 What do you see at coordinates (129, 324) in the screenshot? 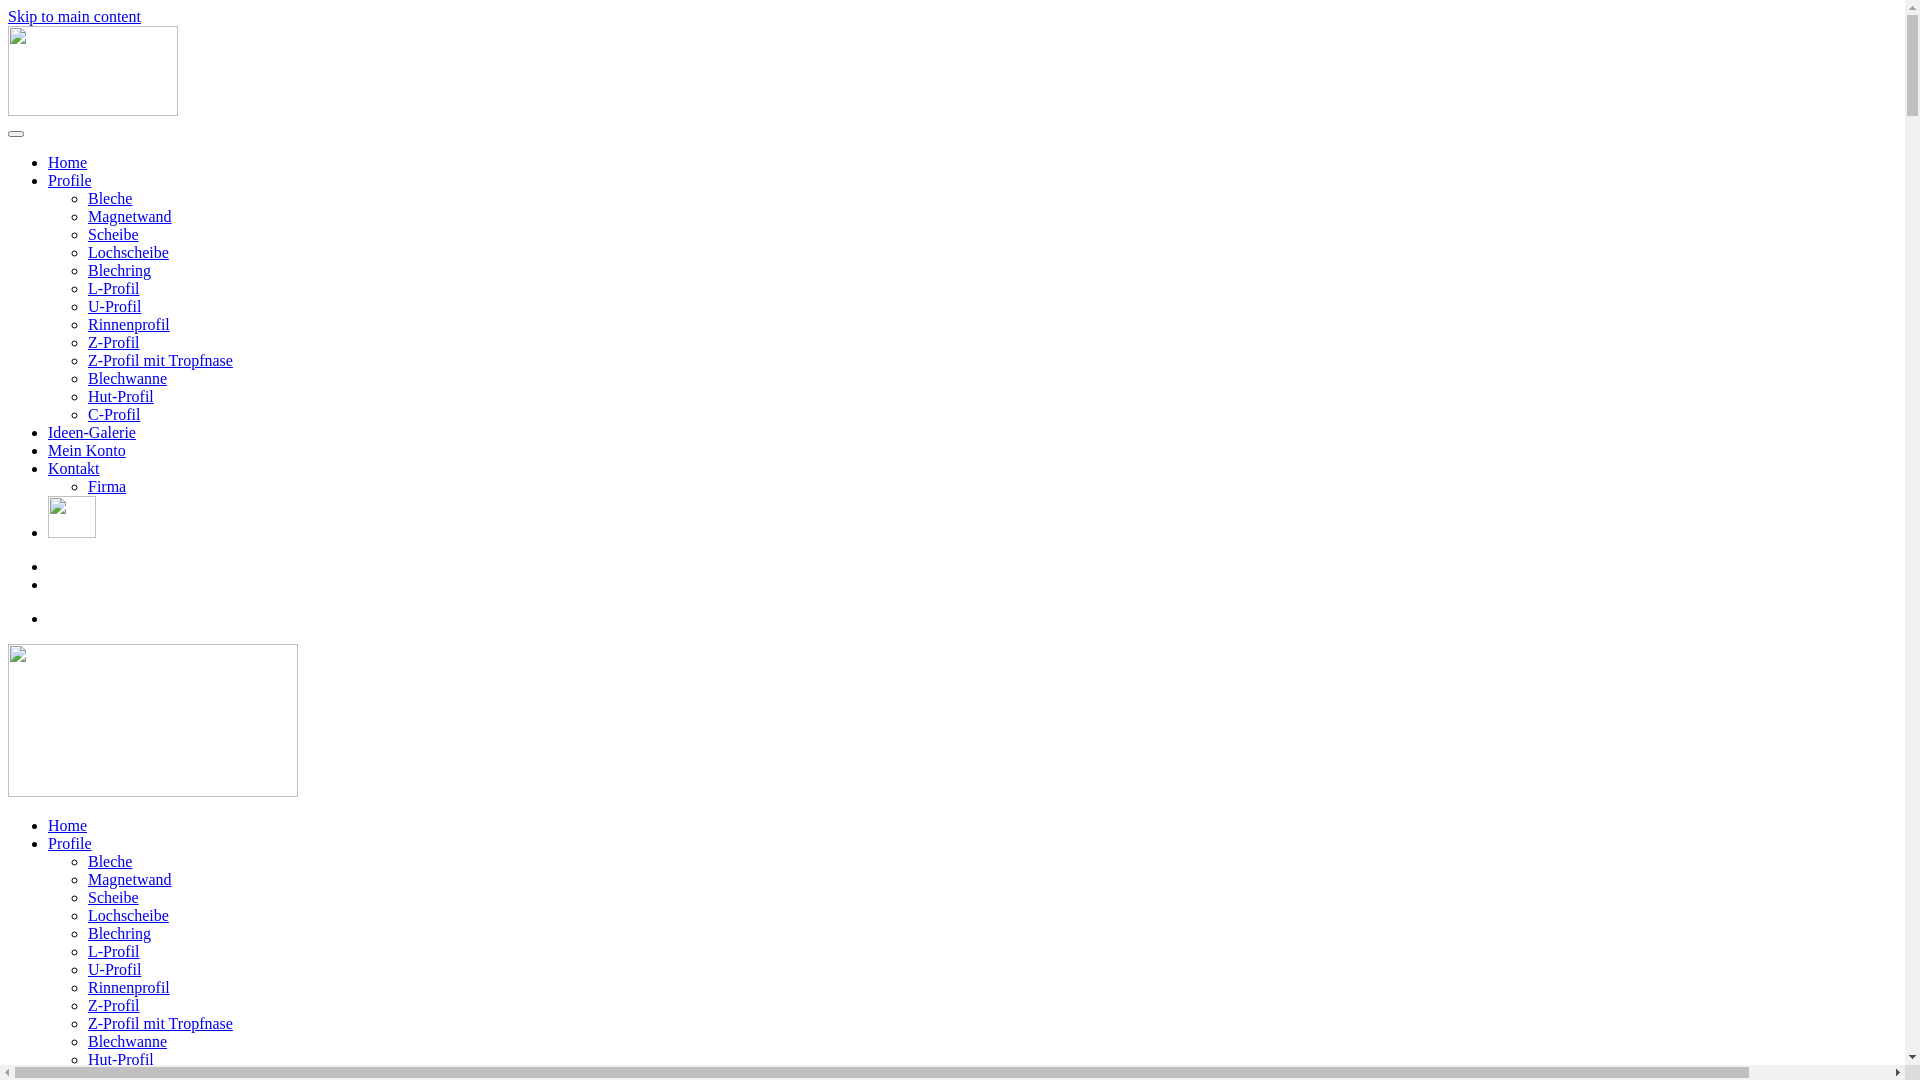
I see `Rinnenprofil` at bounding box center [129, 324].